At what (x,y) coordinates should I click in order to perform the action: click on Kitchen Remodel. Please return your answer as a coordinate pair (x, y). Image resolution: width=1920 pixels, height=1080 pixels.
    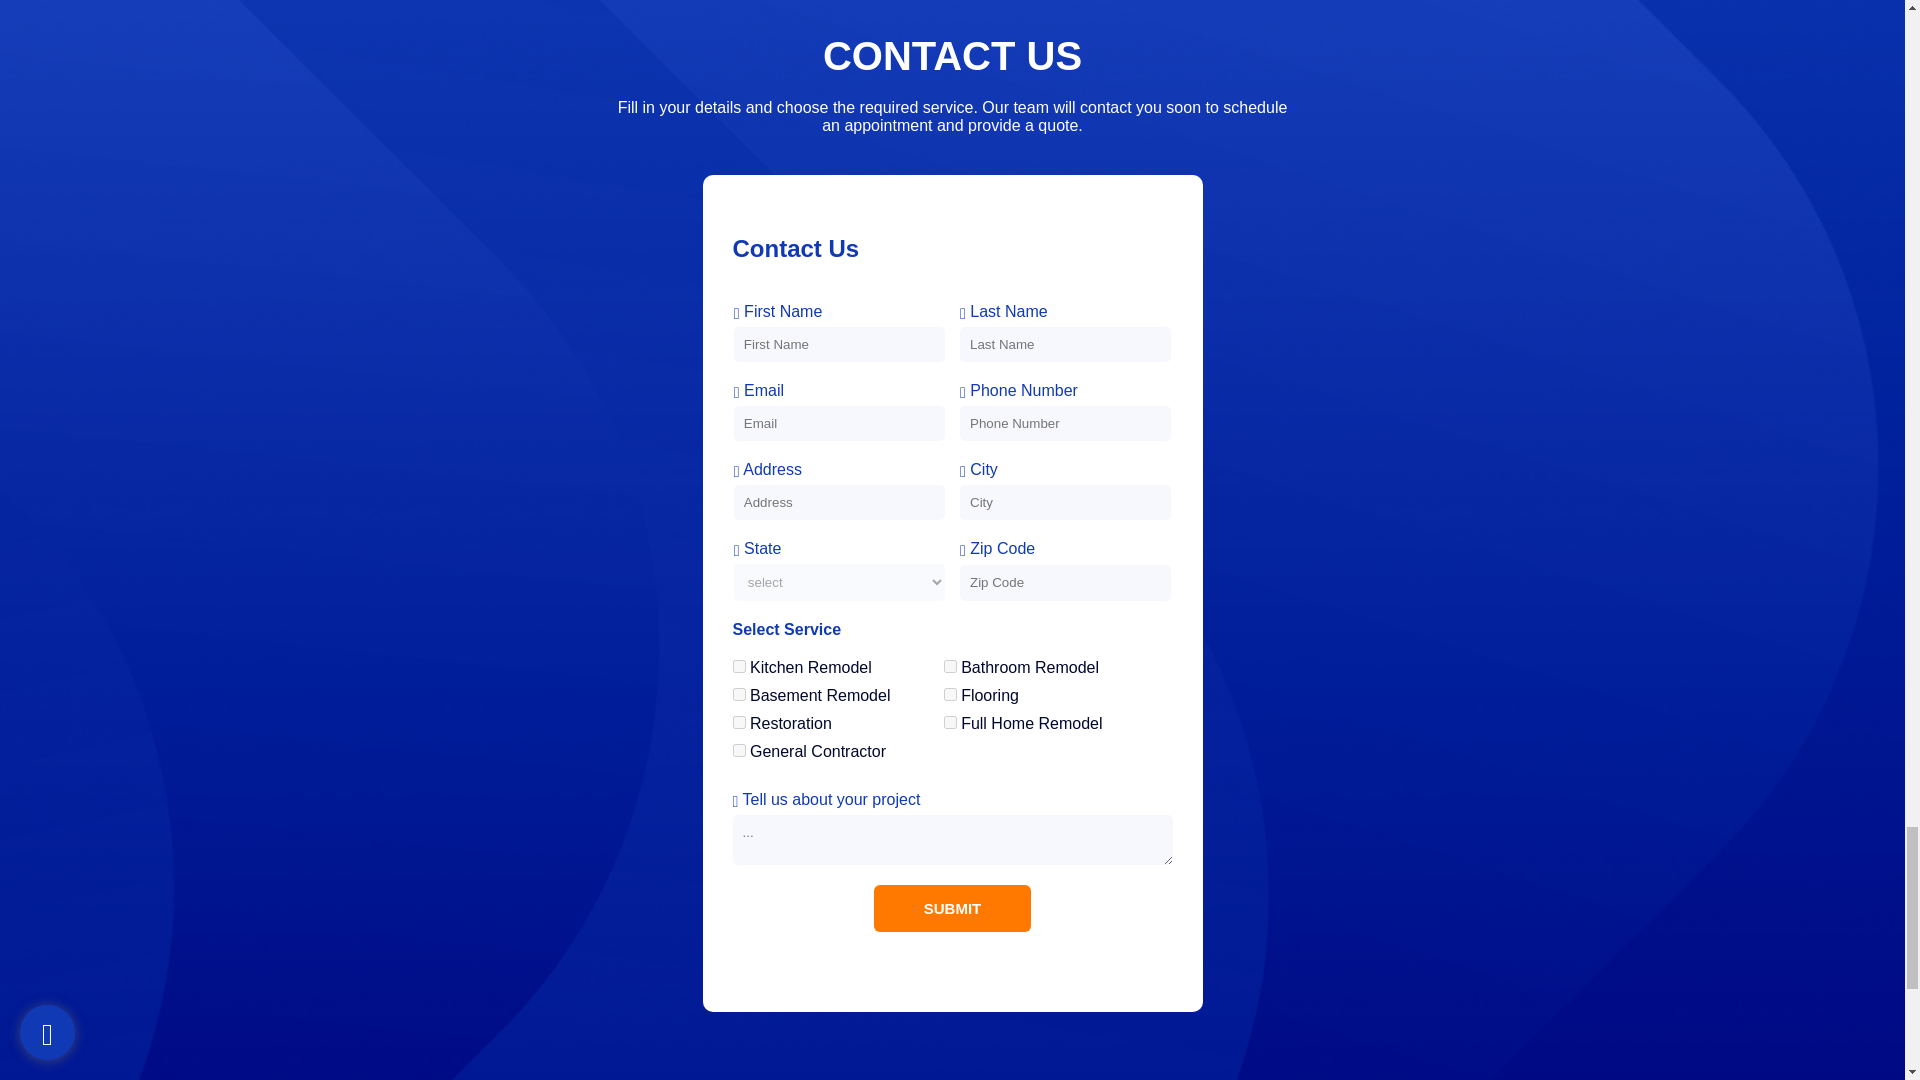
    Looking at the image, I should click on (738, 666).